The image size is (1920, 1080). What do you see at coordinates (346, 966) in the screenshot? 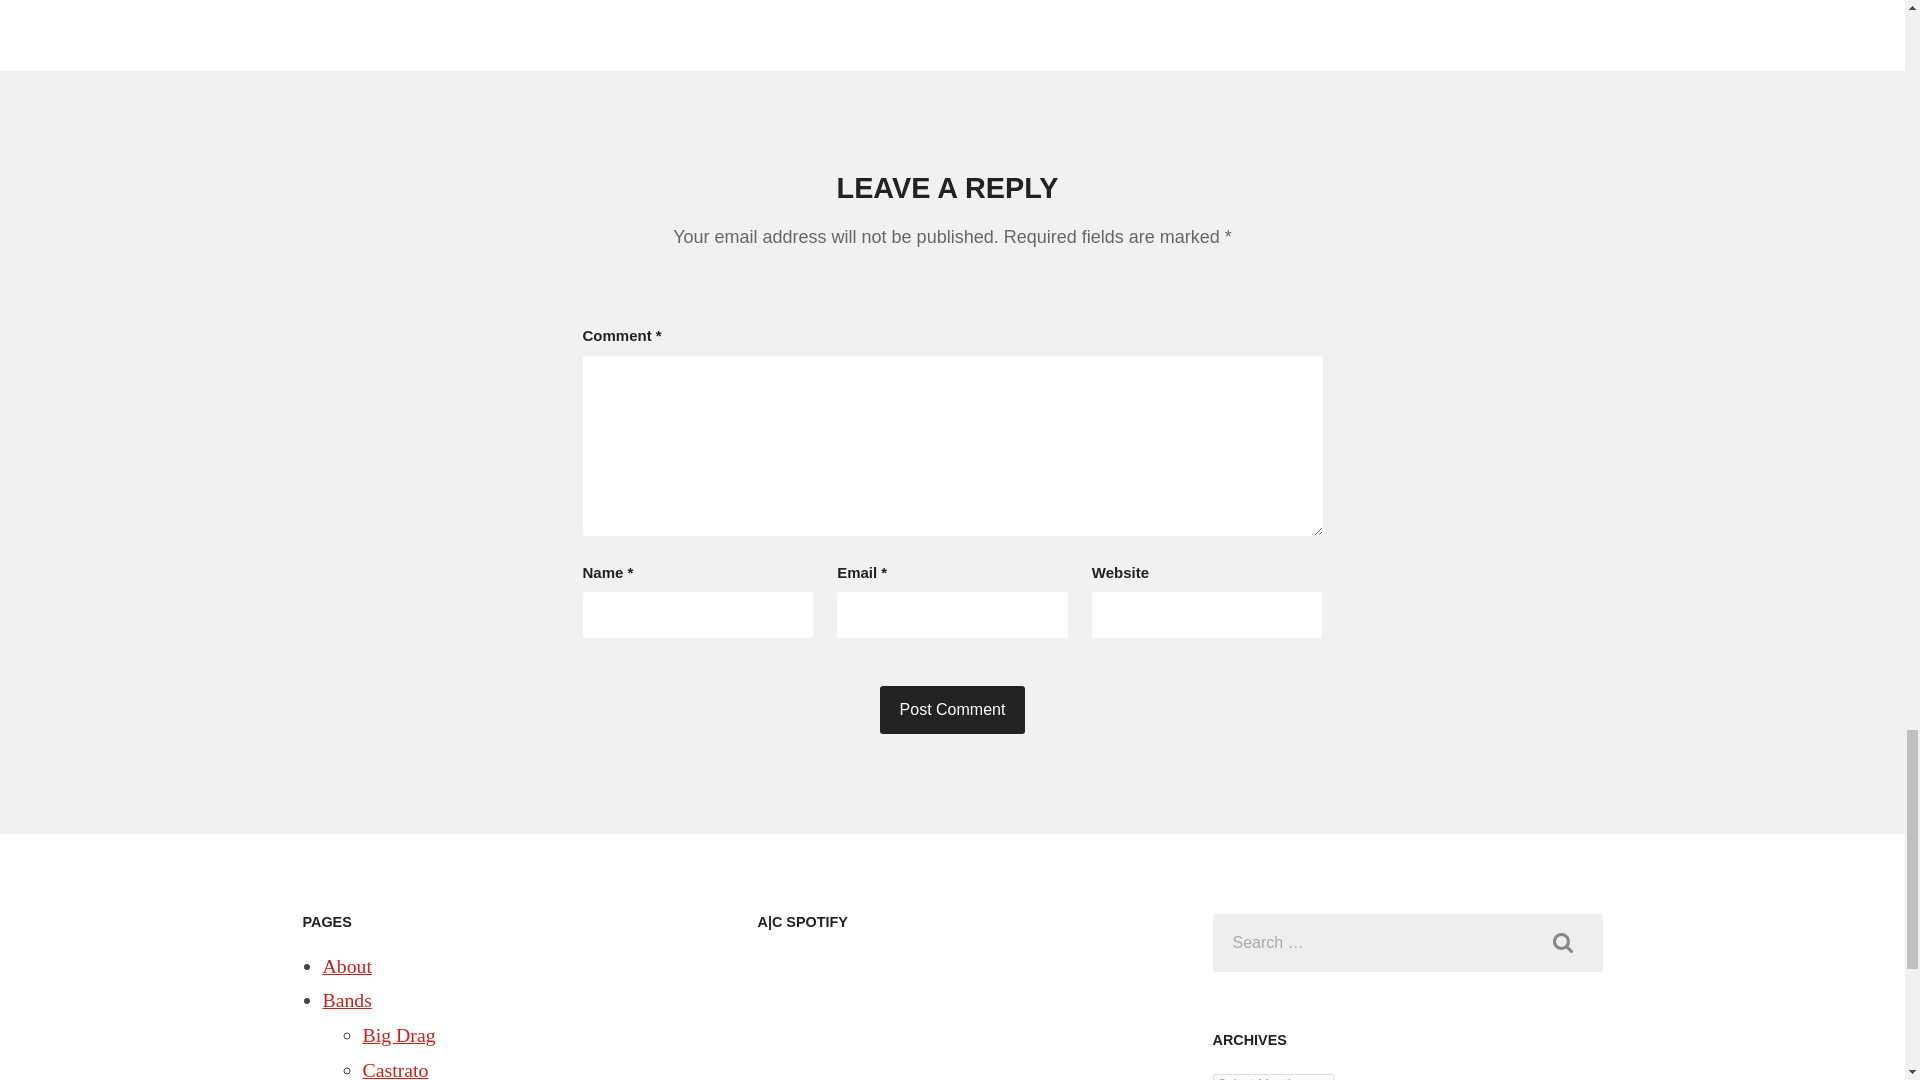
I see `About` at bounding box center [346, 966].